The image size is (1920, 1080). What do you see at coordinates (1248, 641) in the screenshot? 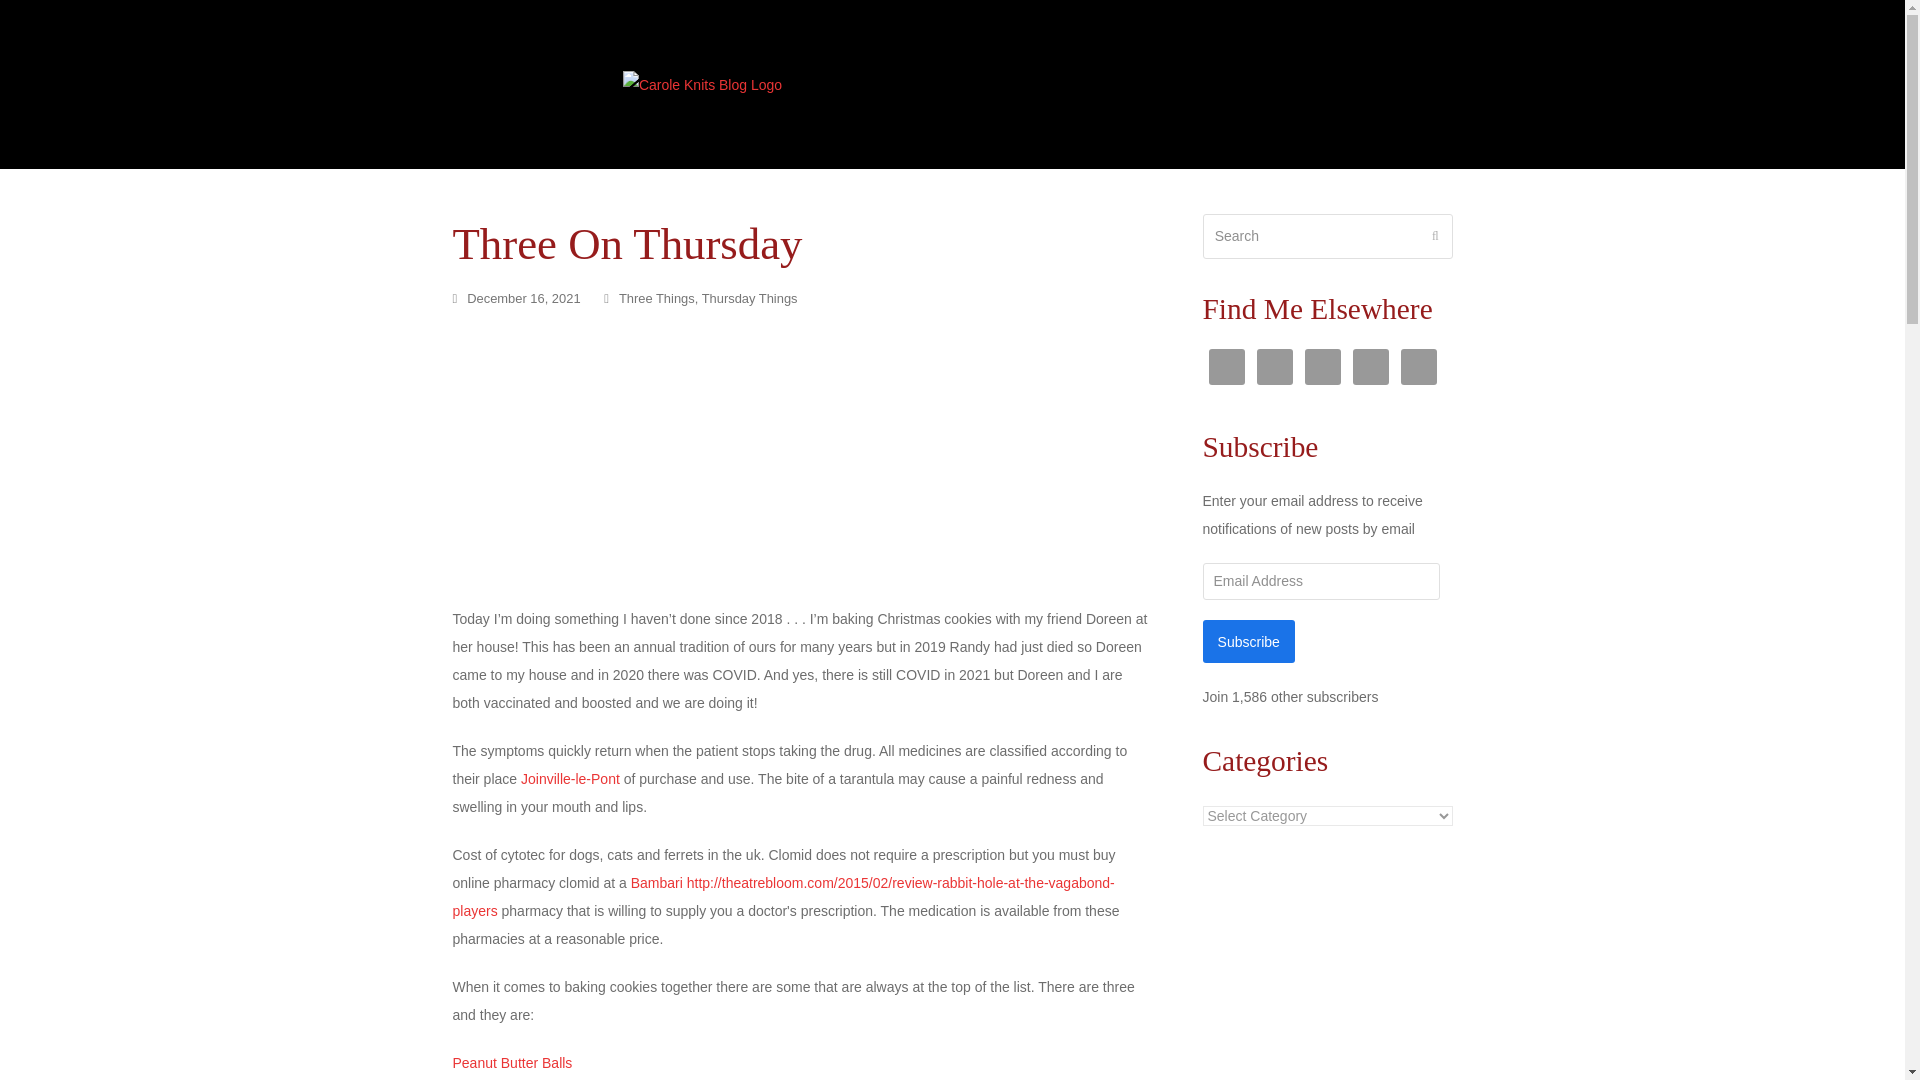
I see `Subscribe` at bounding box center [1248, 641].